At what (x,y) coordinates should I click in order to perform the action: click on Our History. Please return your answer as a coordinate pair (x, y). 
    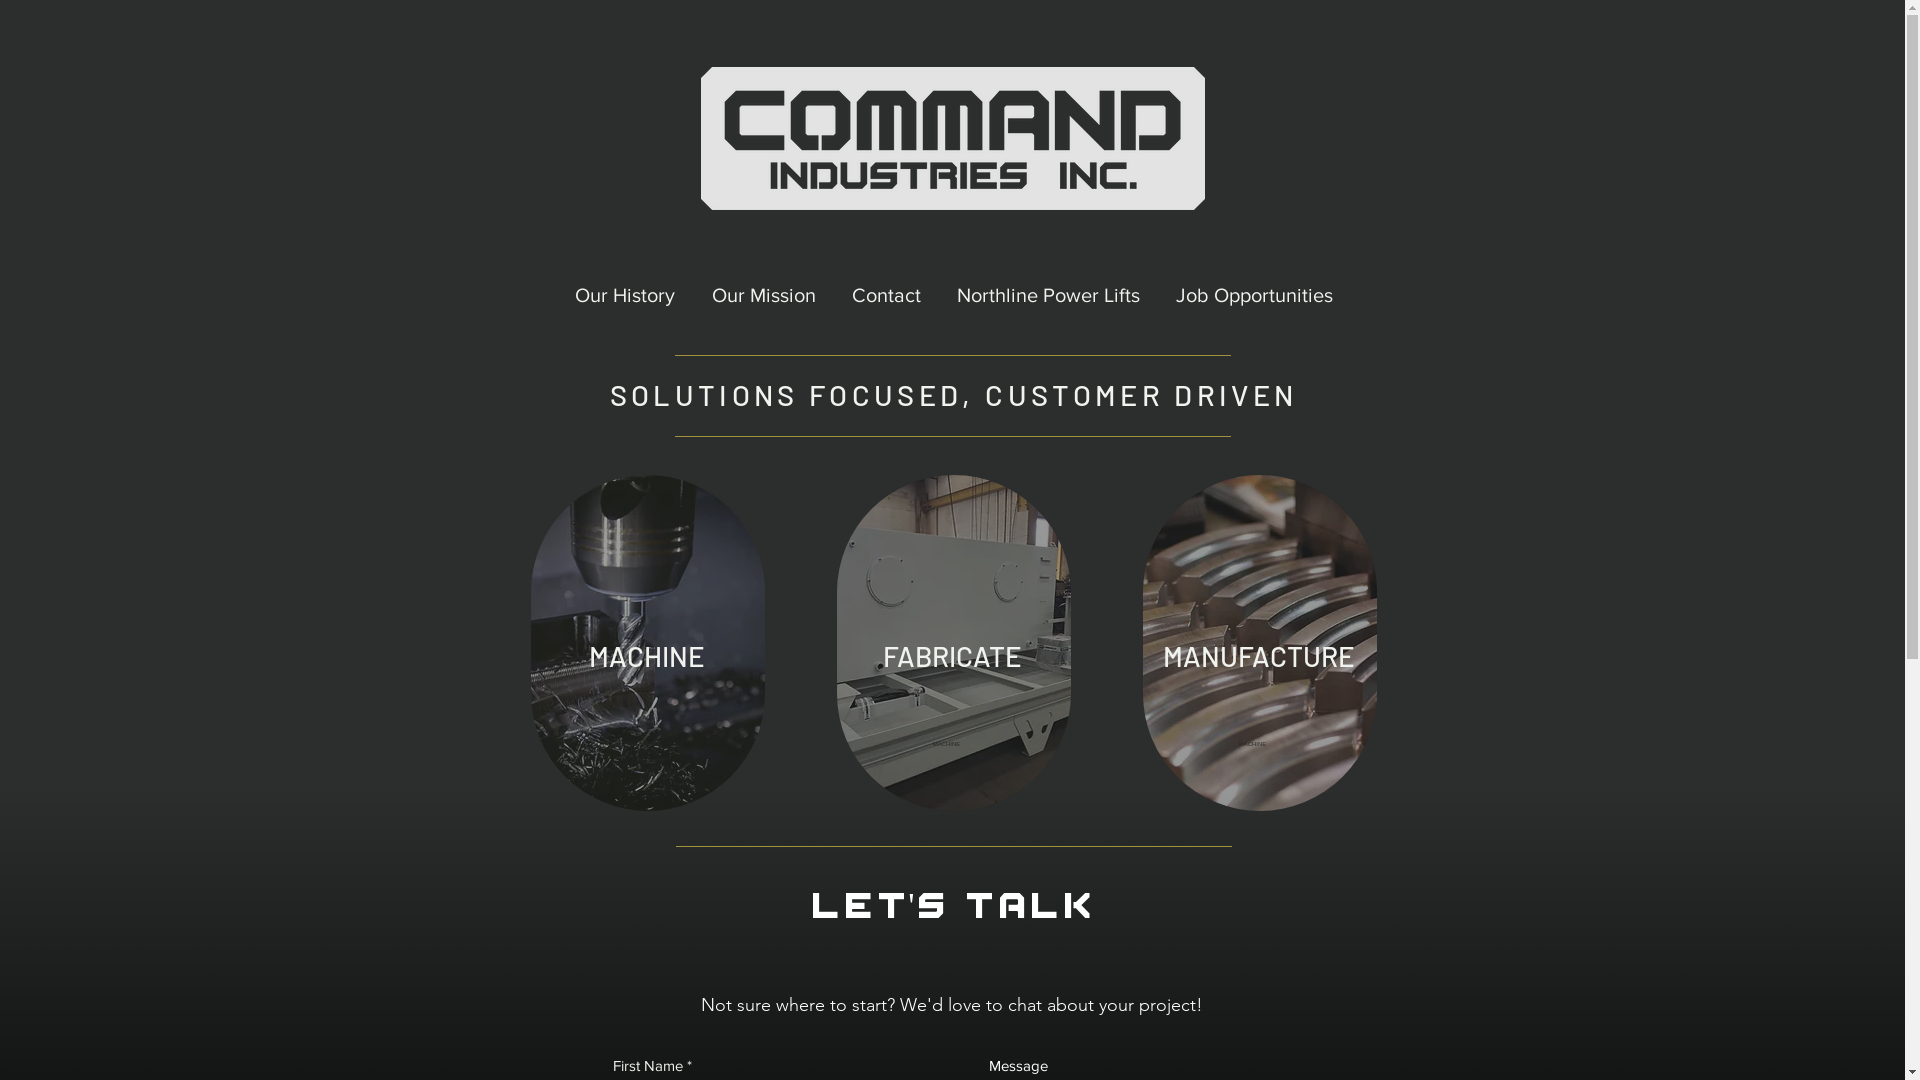
    Looking at the image, I should click on (624, 295).